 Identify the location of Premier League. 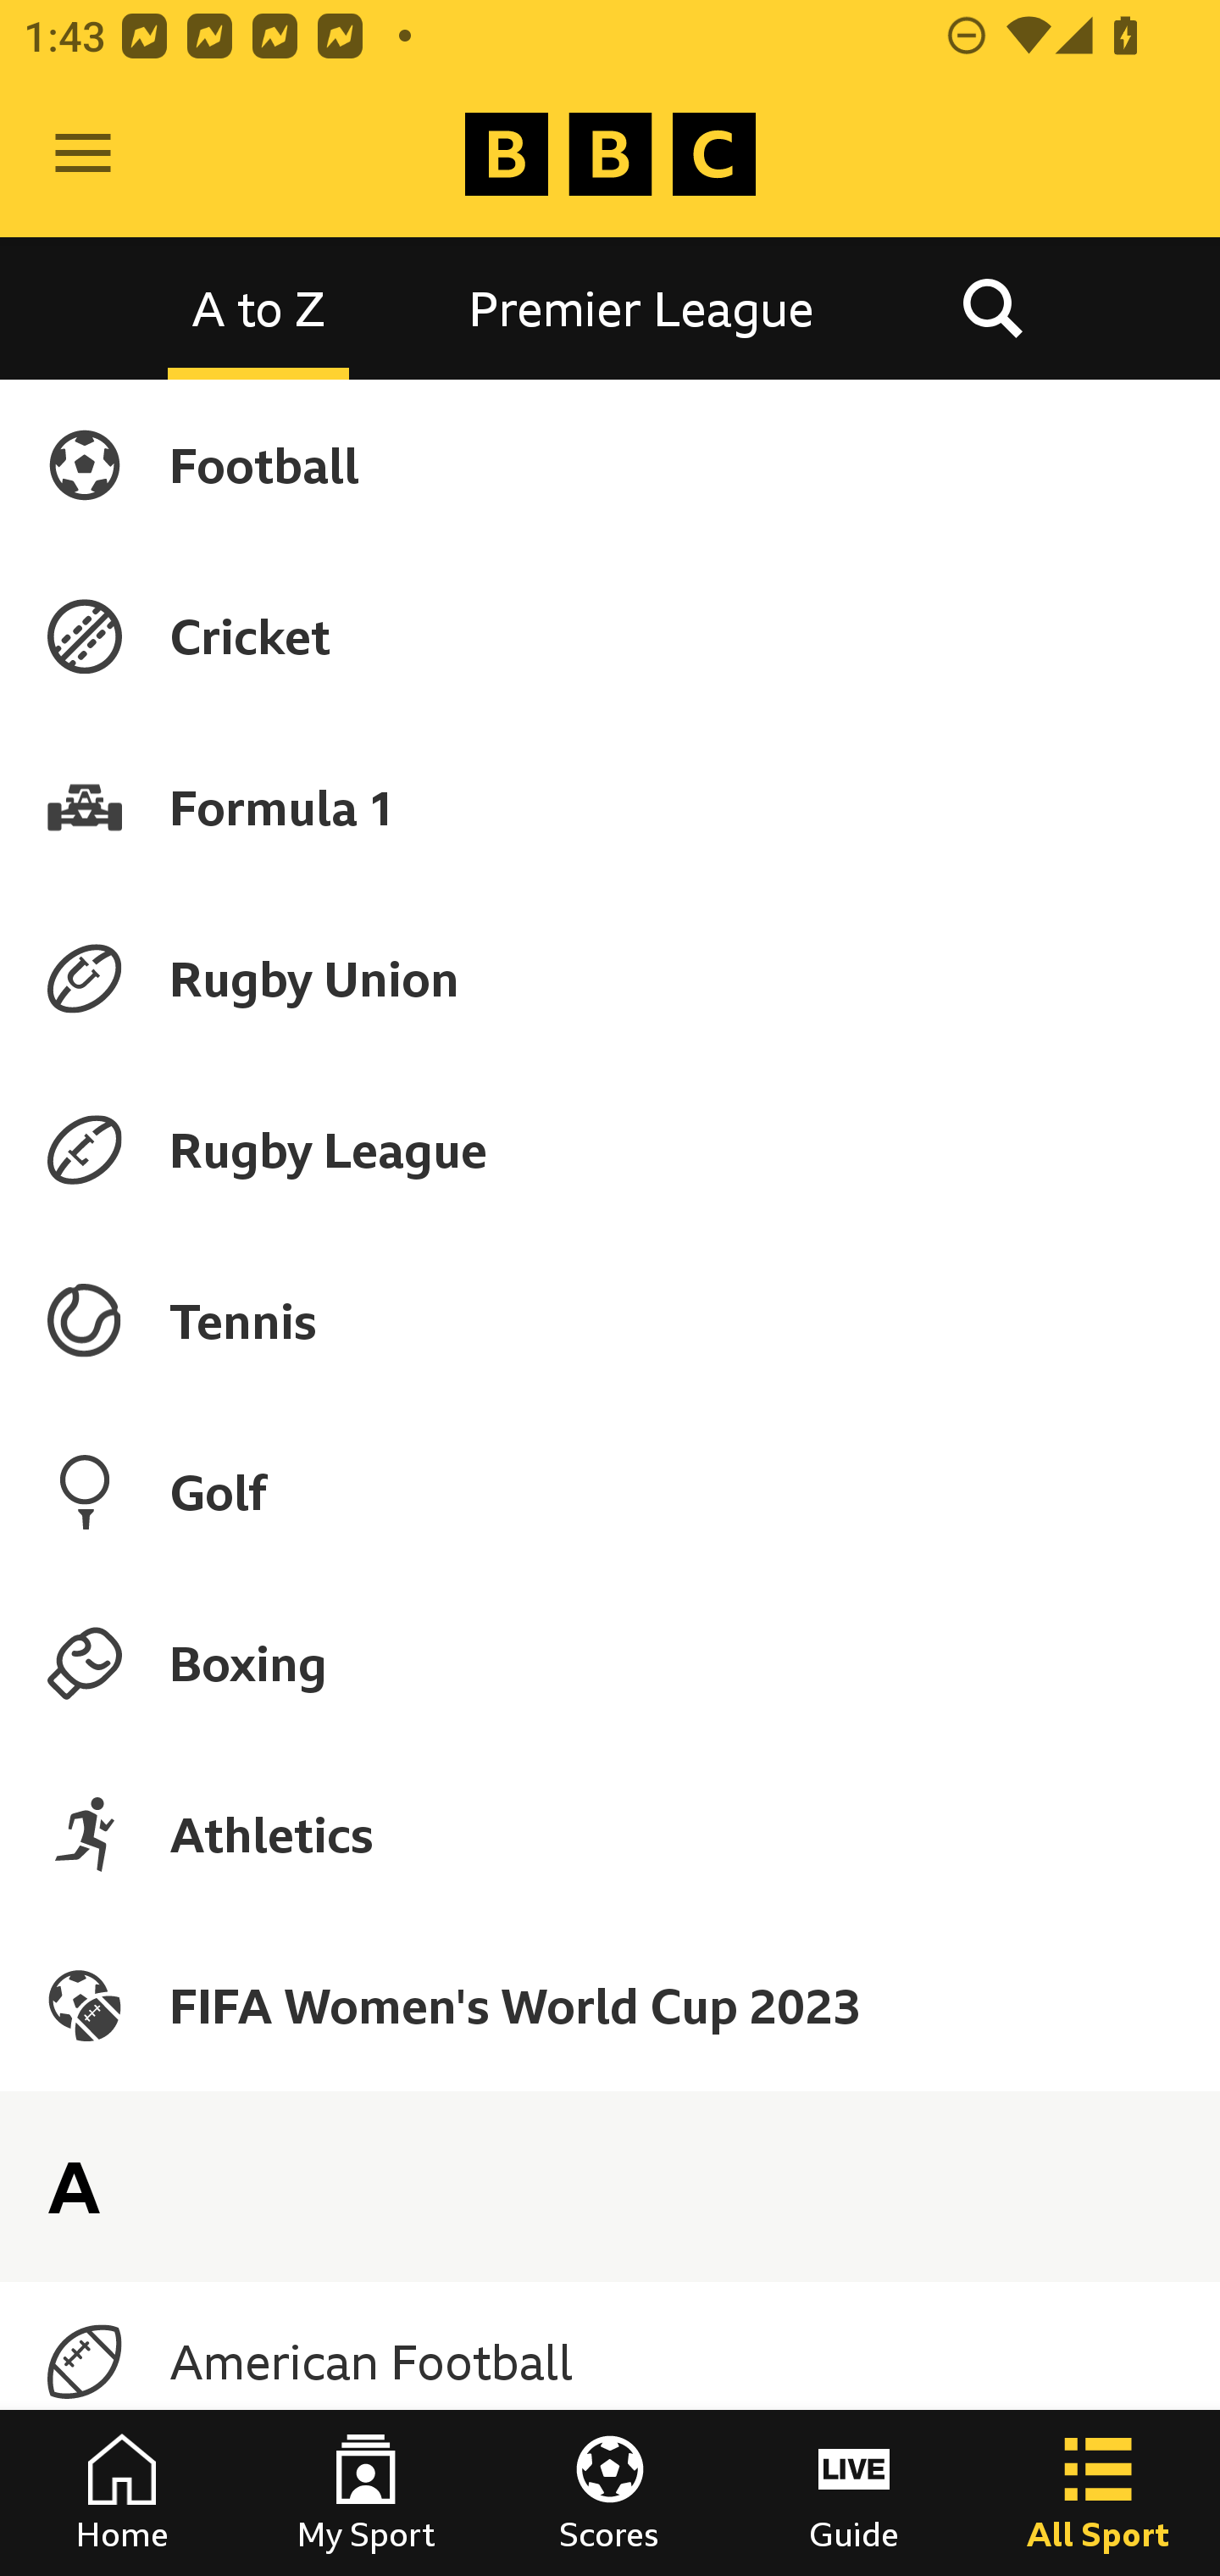
(641, 307).